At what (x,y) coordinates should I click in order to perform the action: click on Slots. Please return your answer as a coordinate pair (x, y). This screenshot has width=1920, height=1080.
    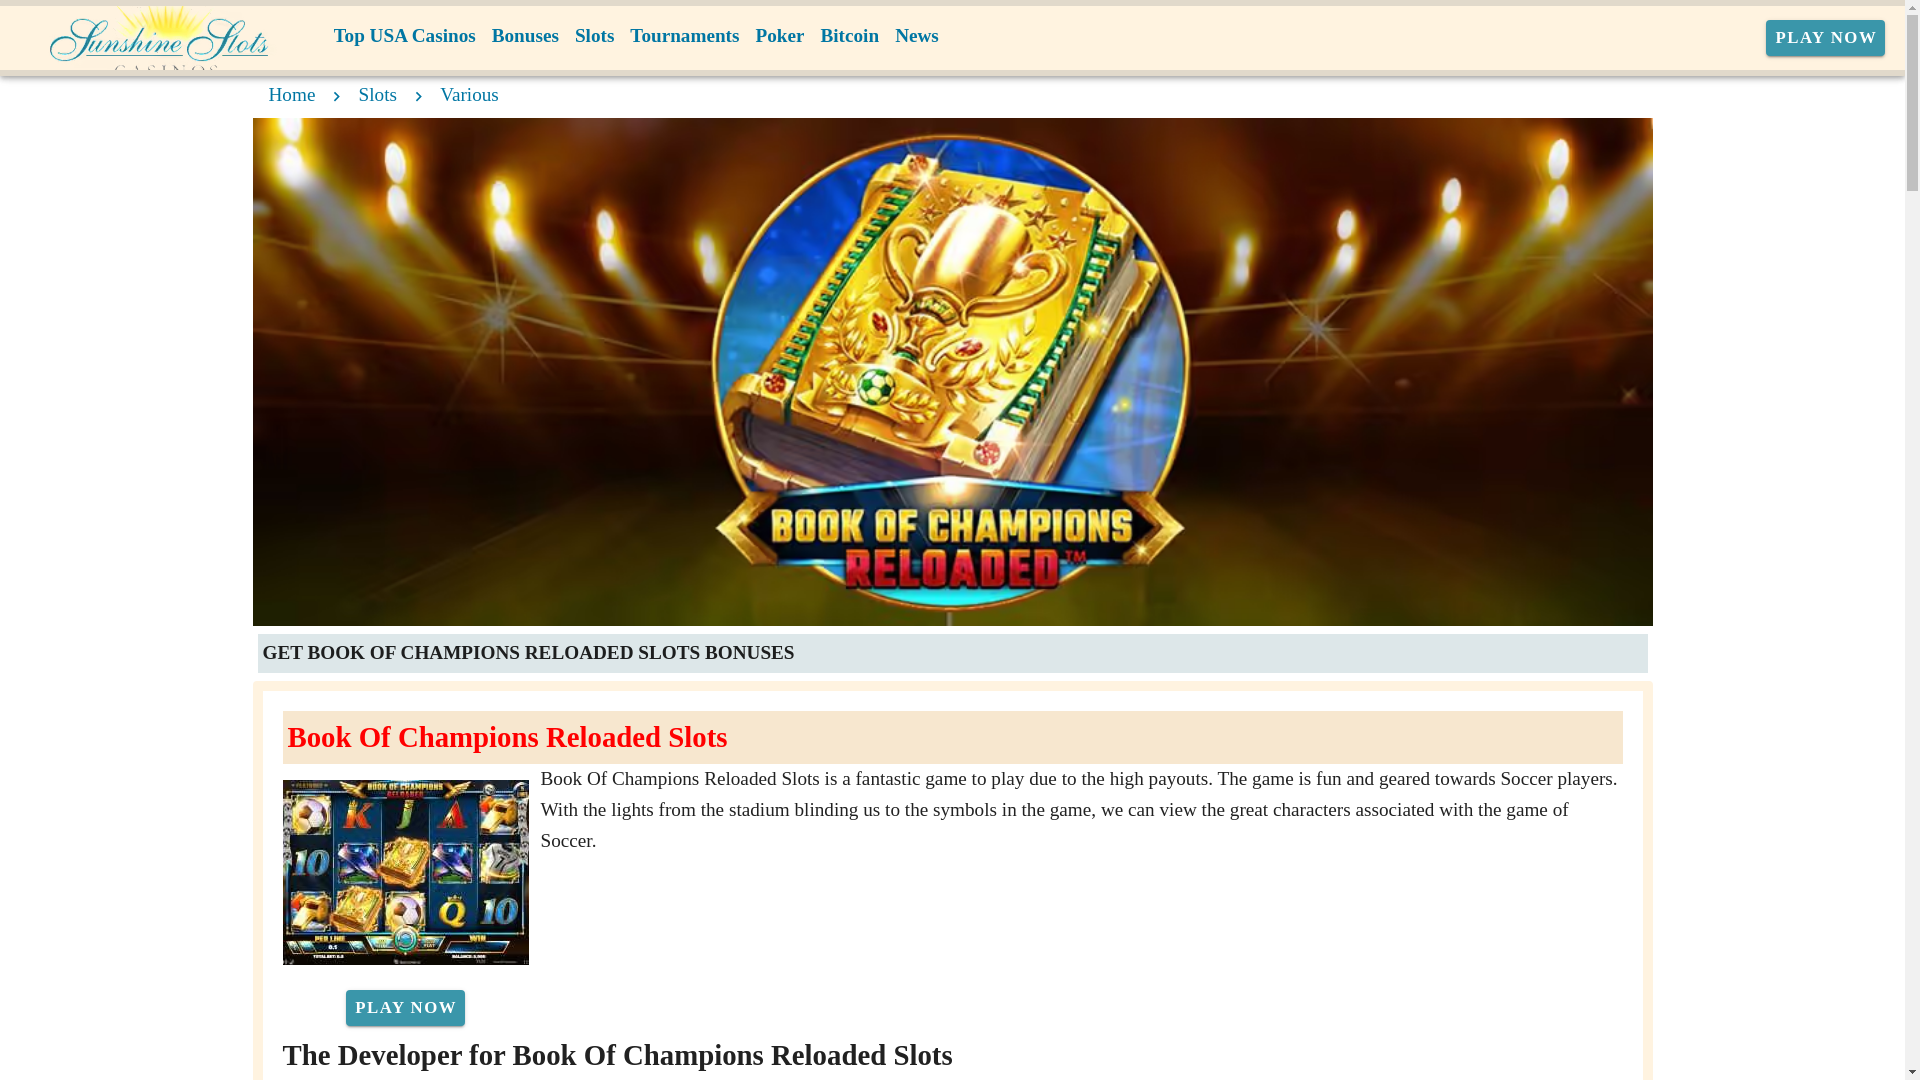
    Looking at the image, I should click on (594, 36).